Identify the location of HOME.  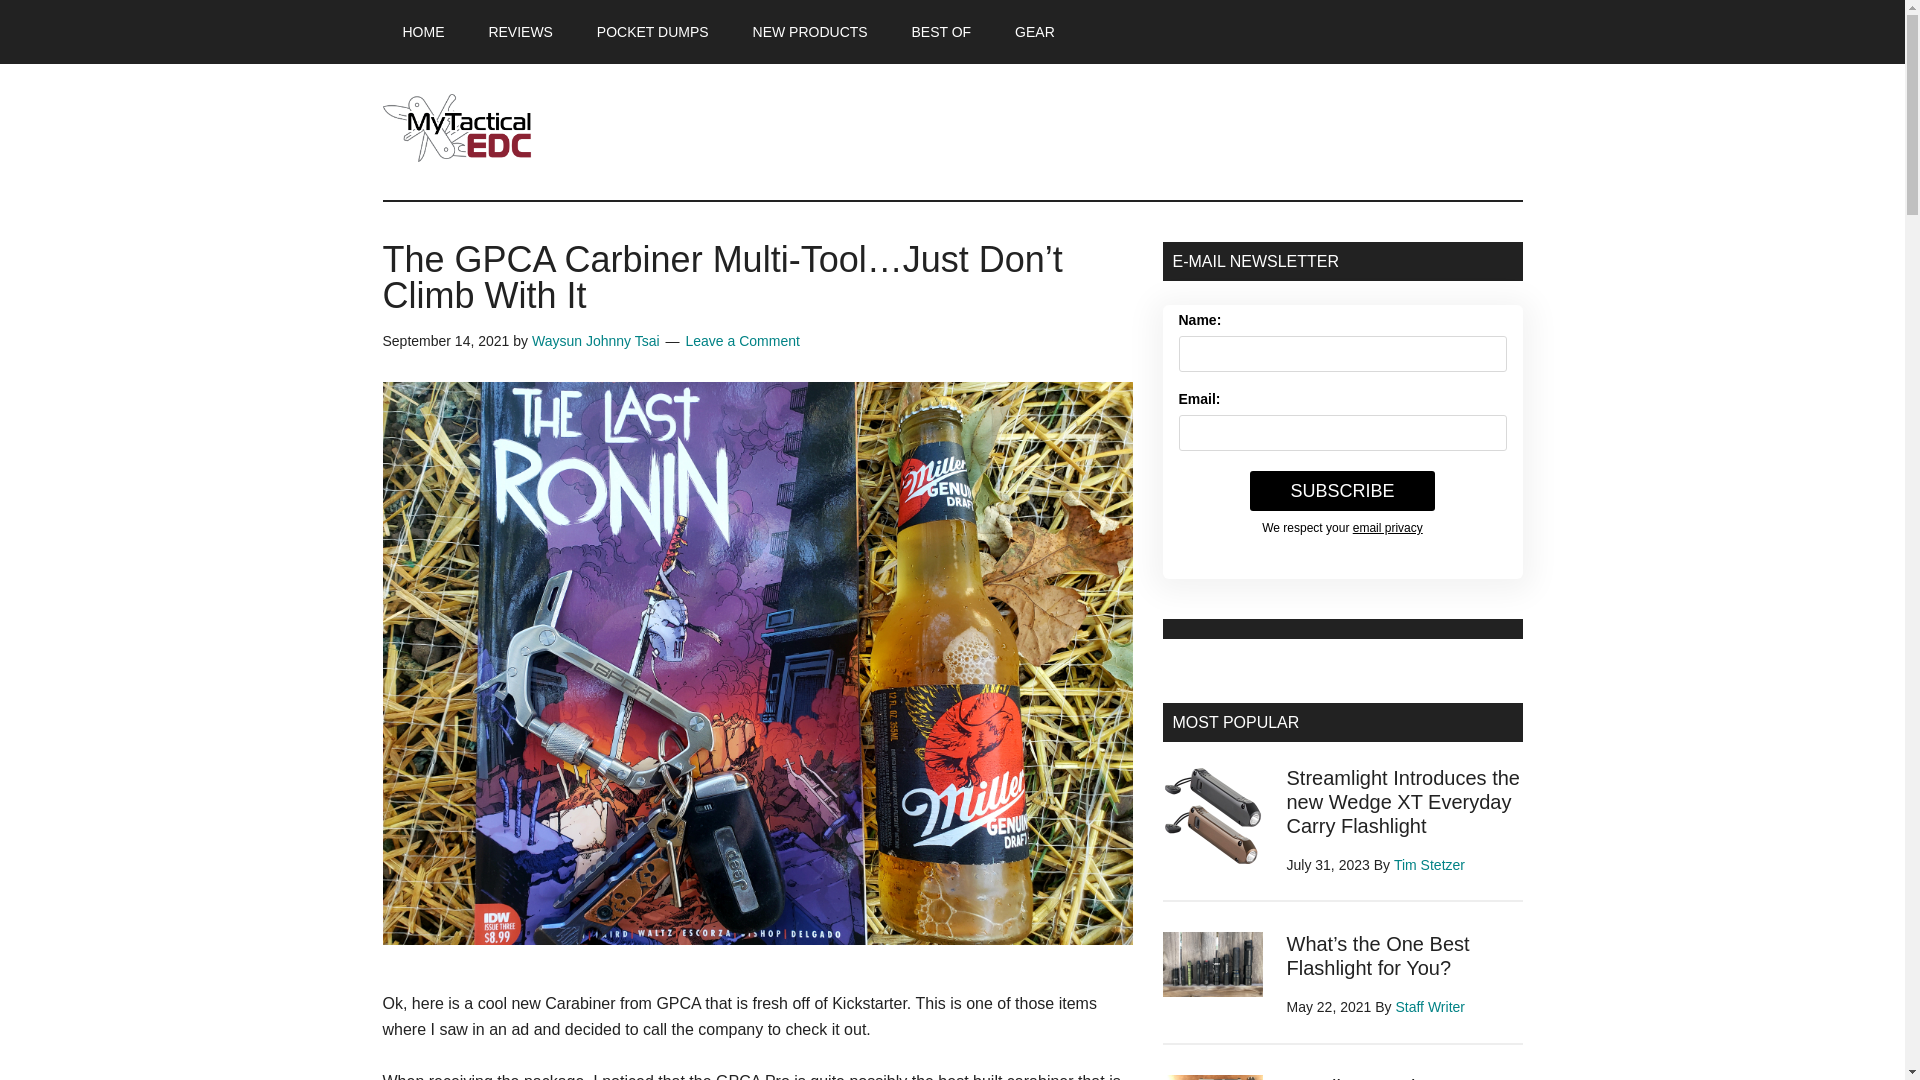
(423, 32).